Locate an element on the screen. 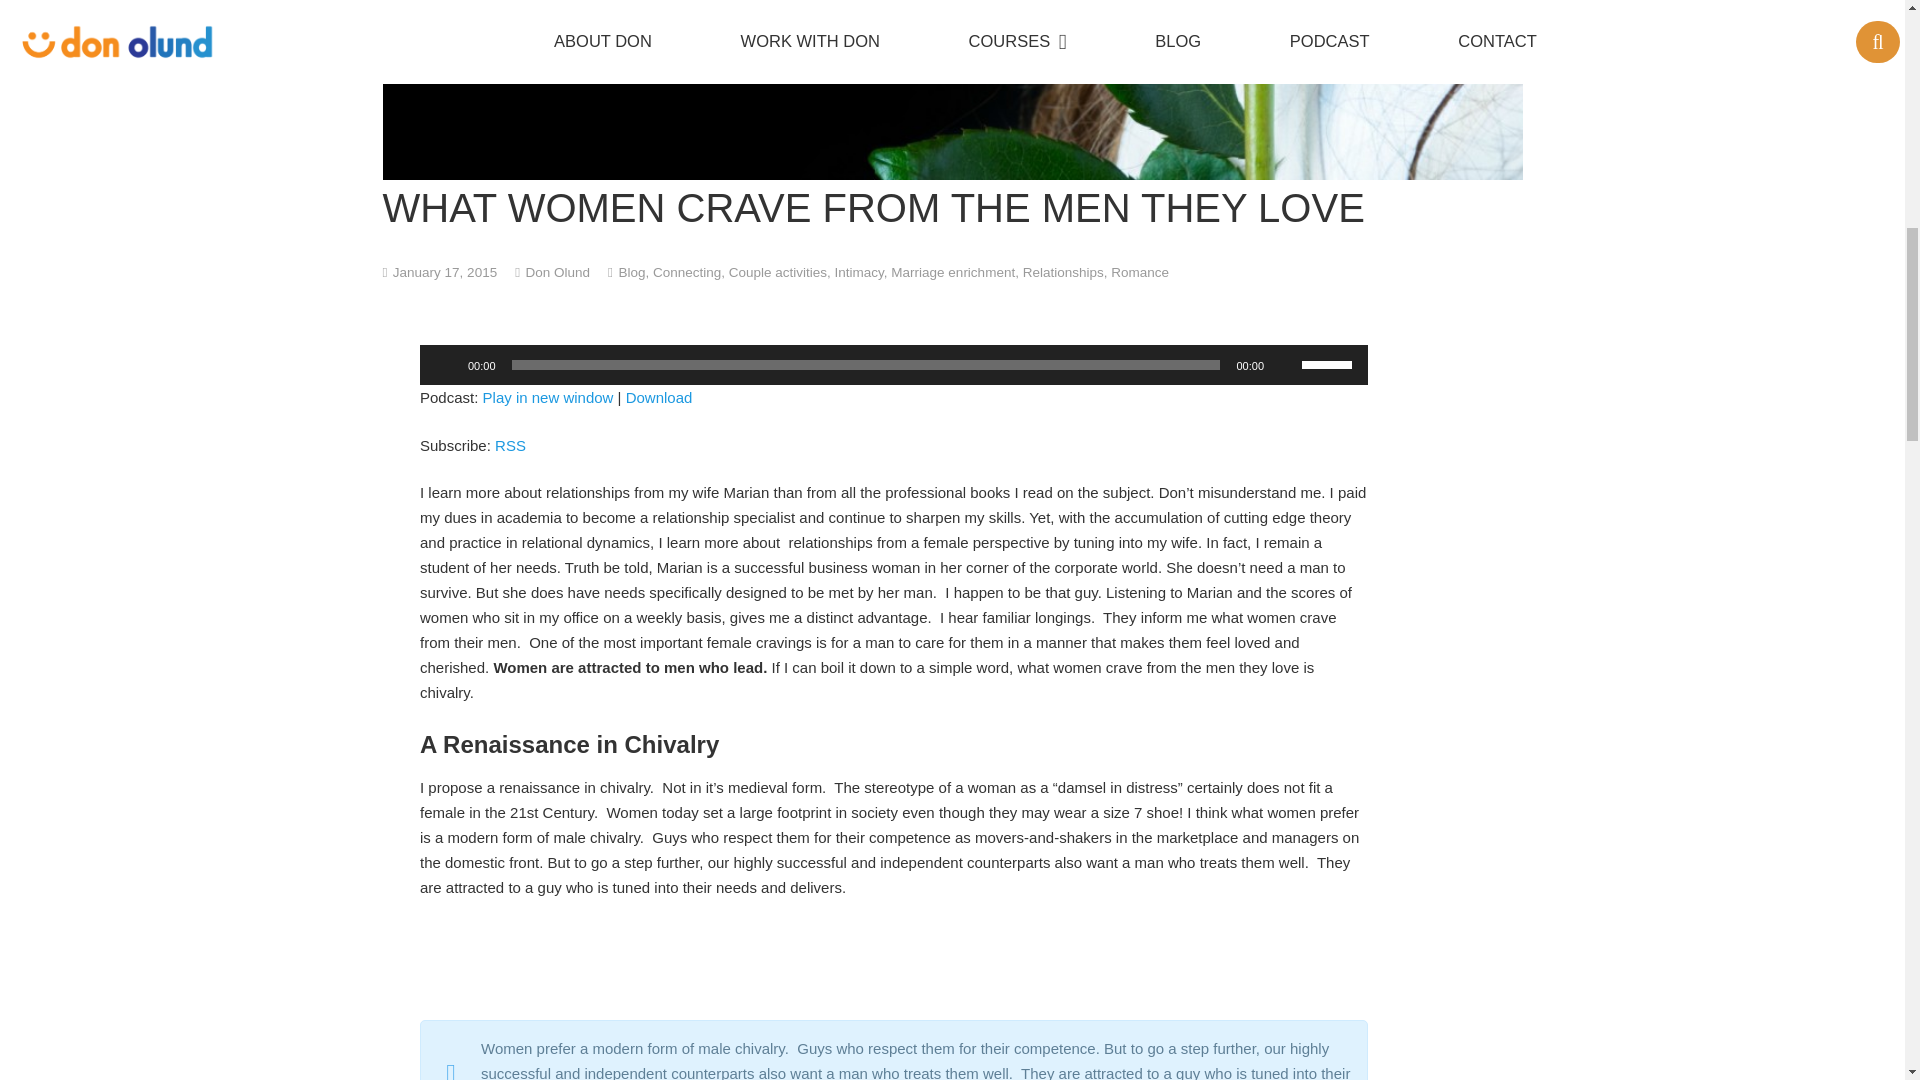 This screenshot has width=1920, height=1080. Blog is located at coordinates (632, 272).